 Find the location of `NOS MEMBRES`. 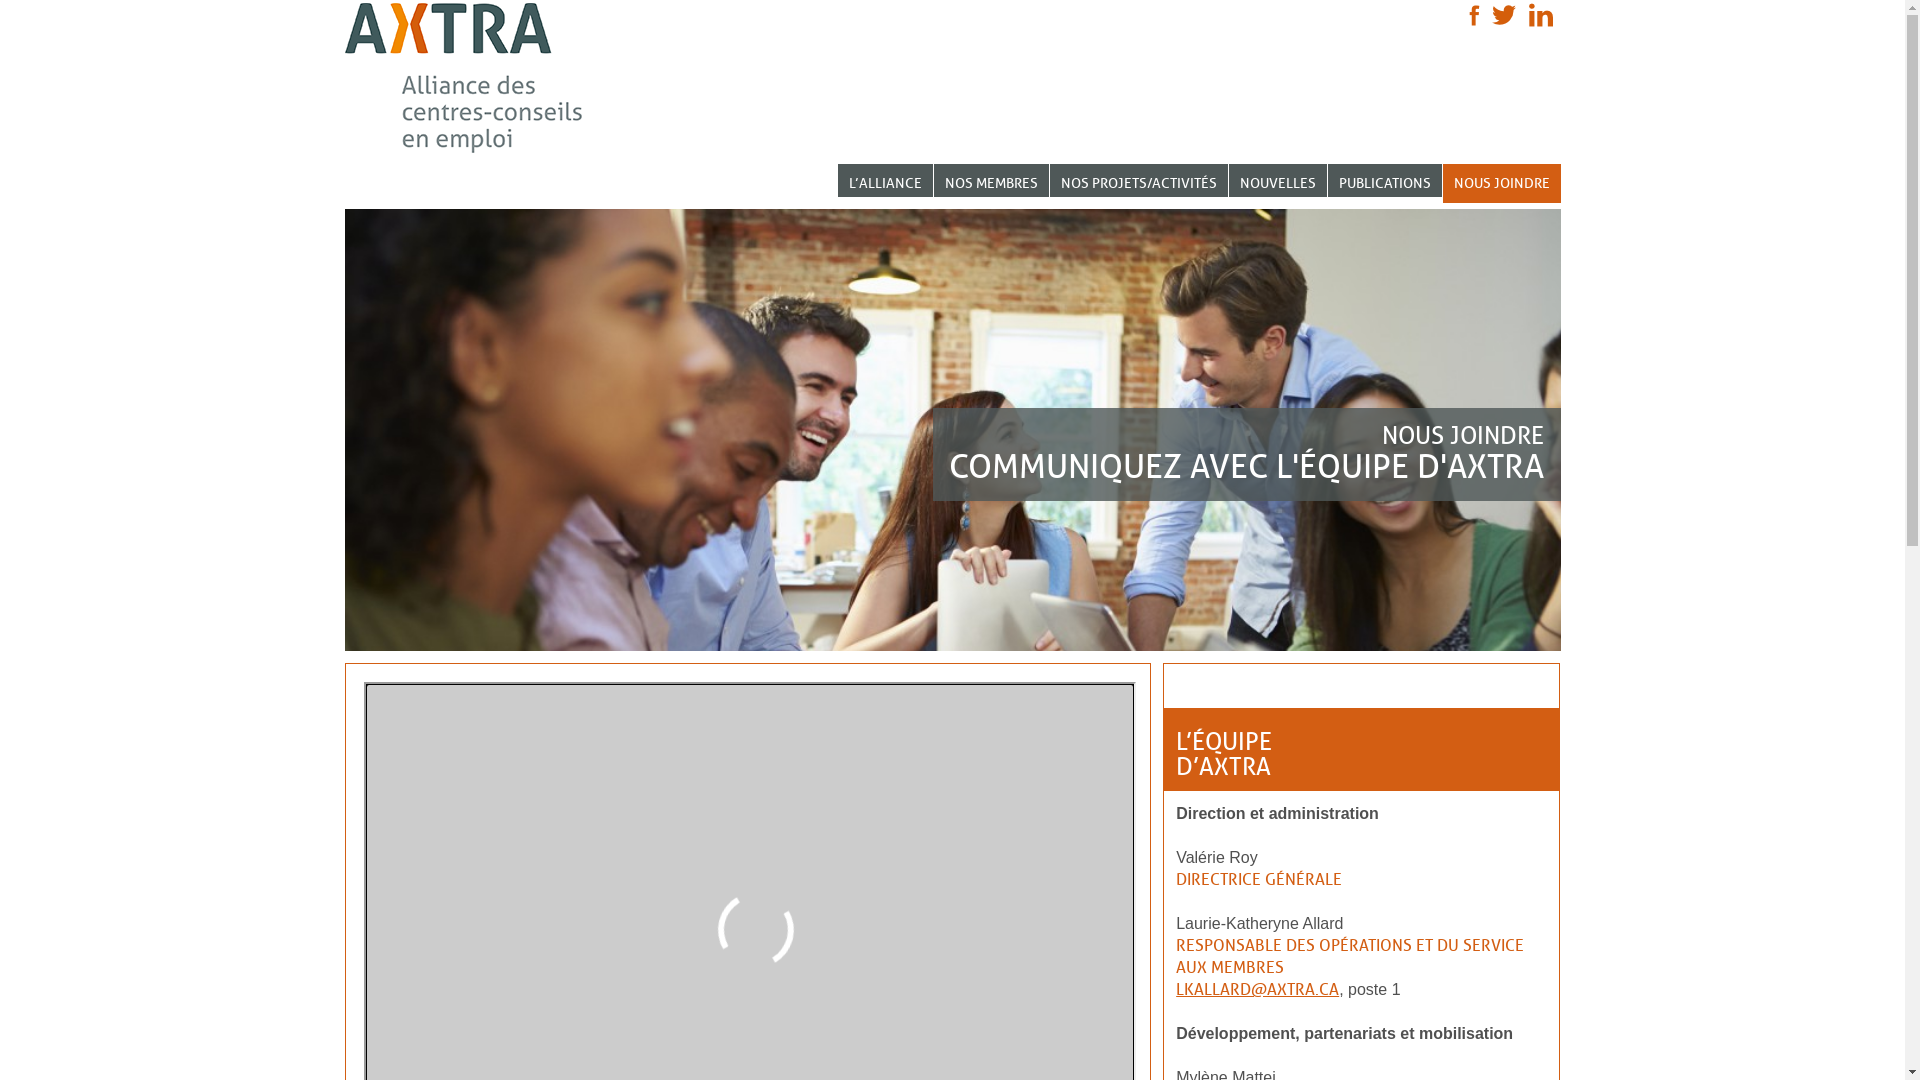

NOS MEMBRES is located at coordinates (992, 180).